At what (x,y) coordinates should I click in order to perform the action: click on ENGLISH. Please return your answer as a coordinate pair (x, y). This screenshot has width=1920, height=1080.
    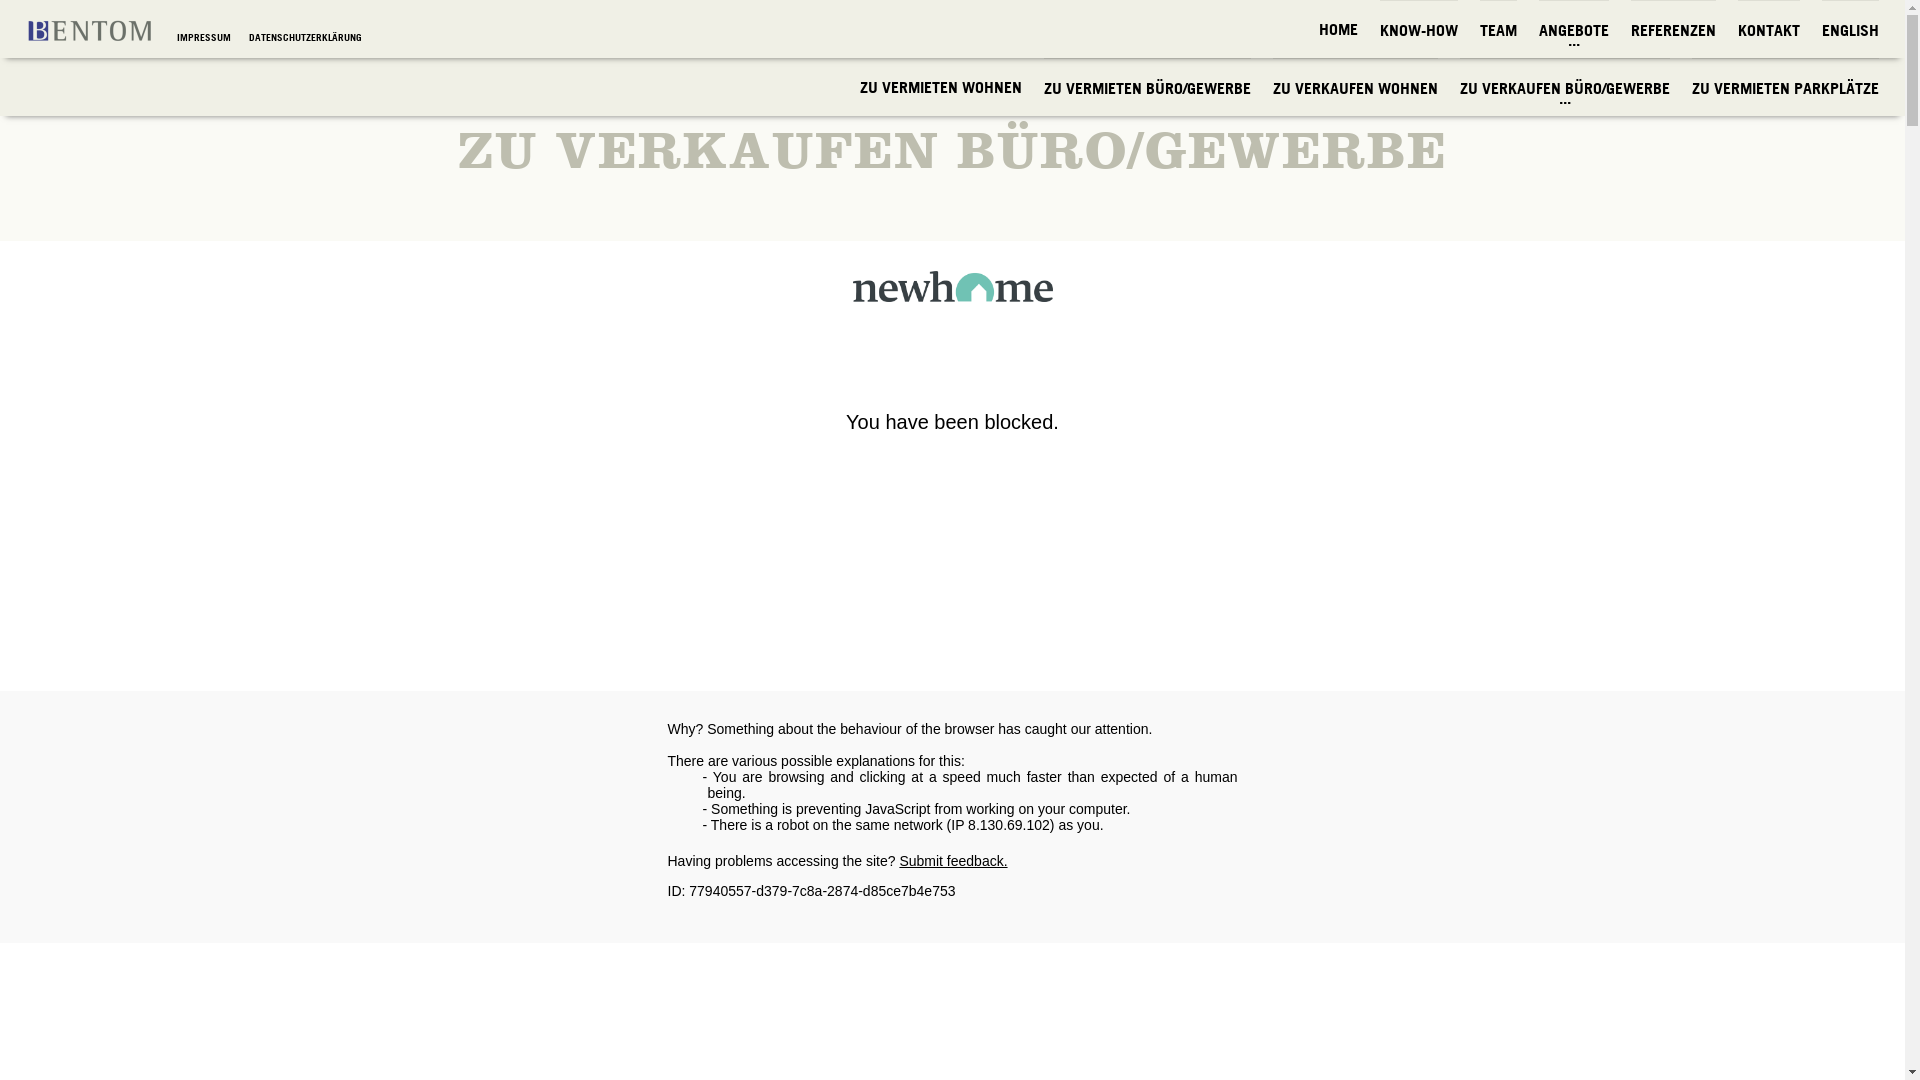
    Looking at the image, I should click on (1850, 30).